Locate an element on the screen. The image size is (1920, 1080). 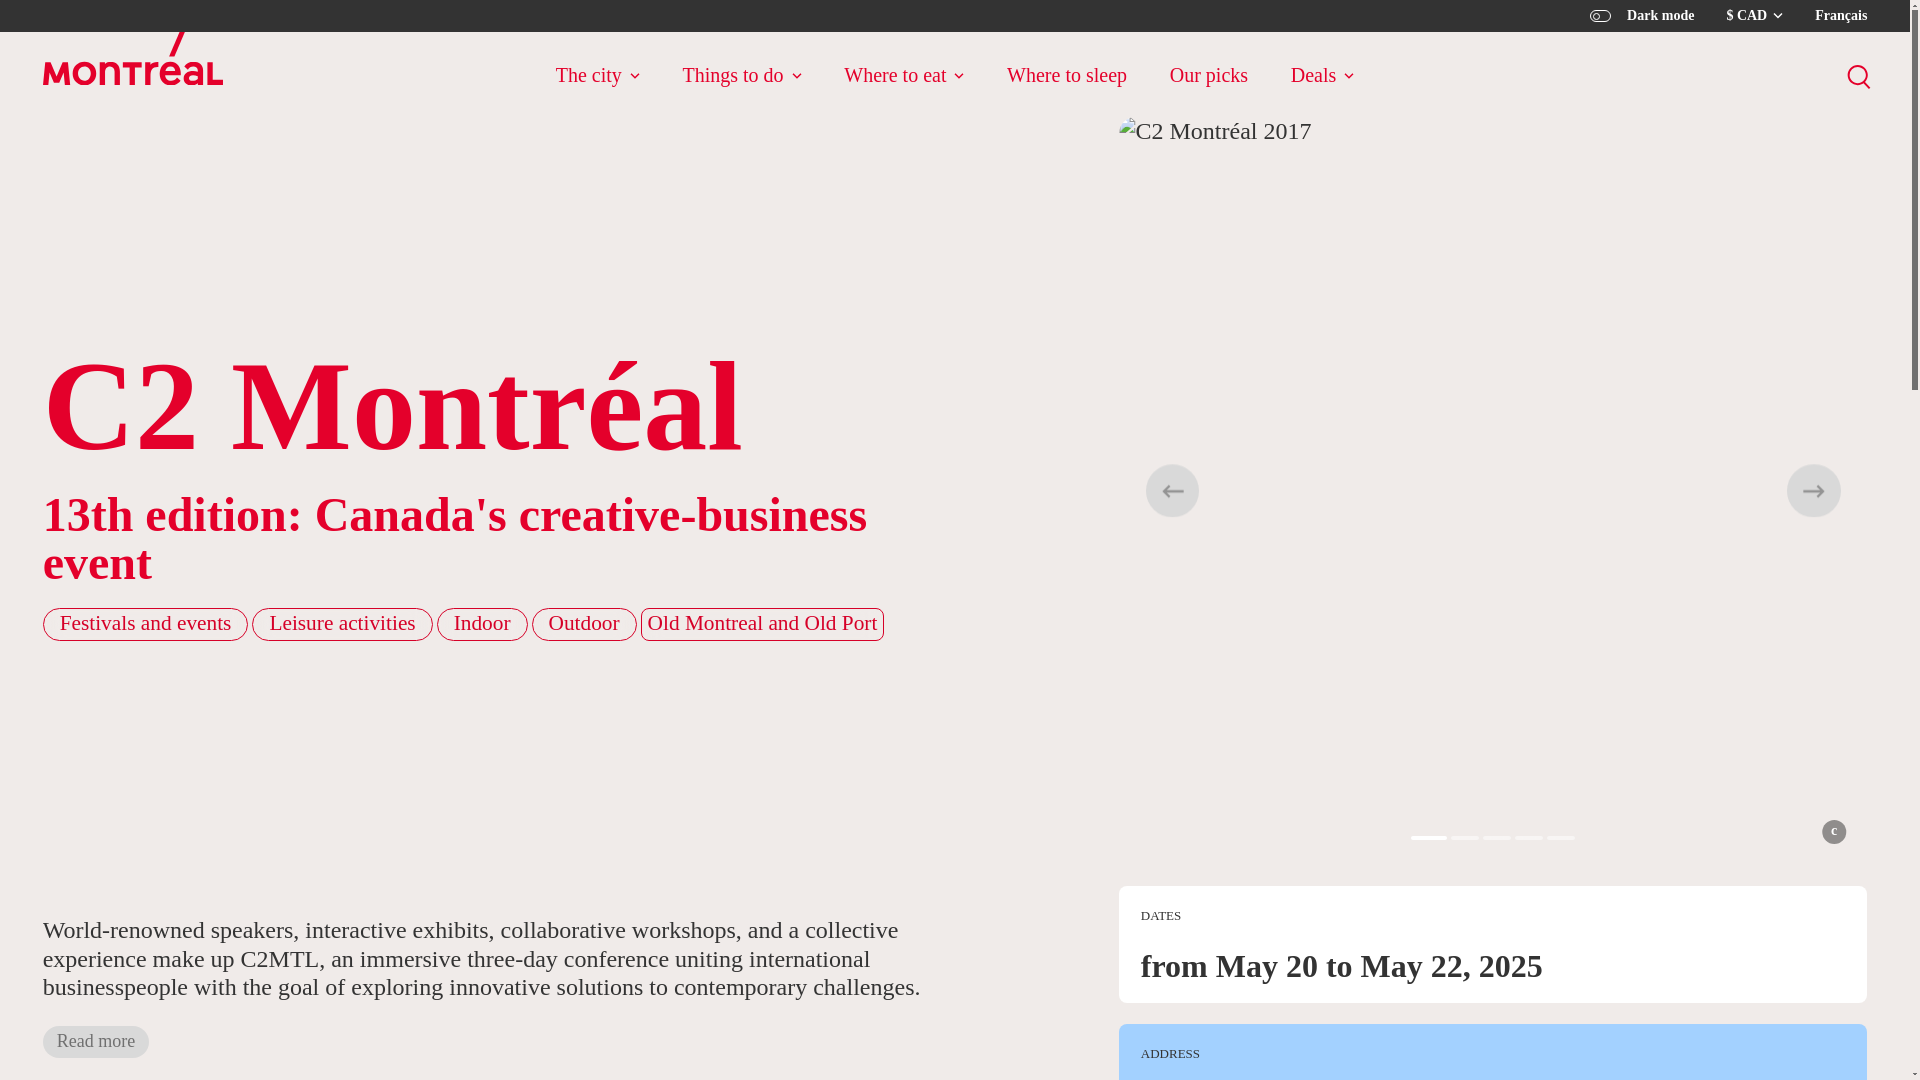
Skip to main content is located at coordinates (41, 37).